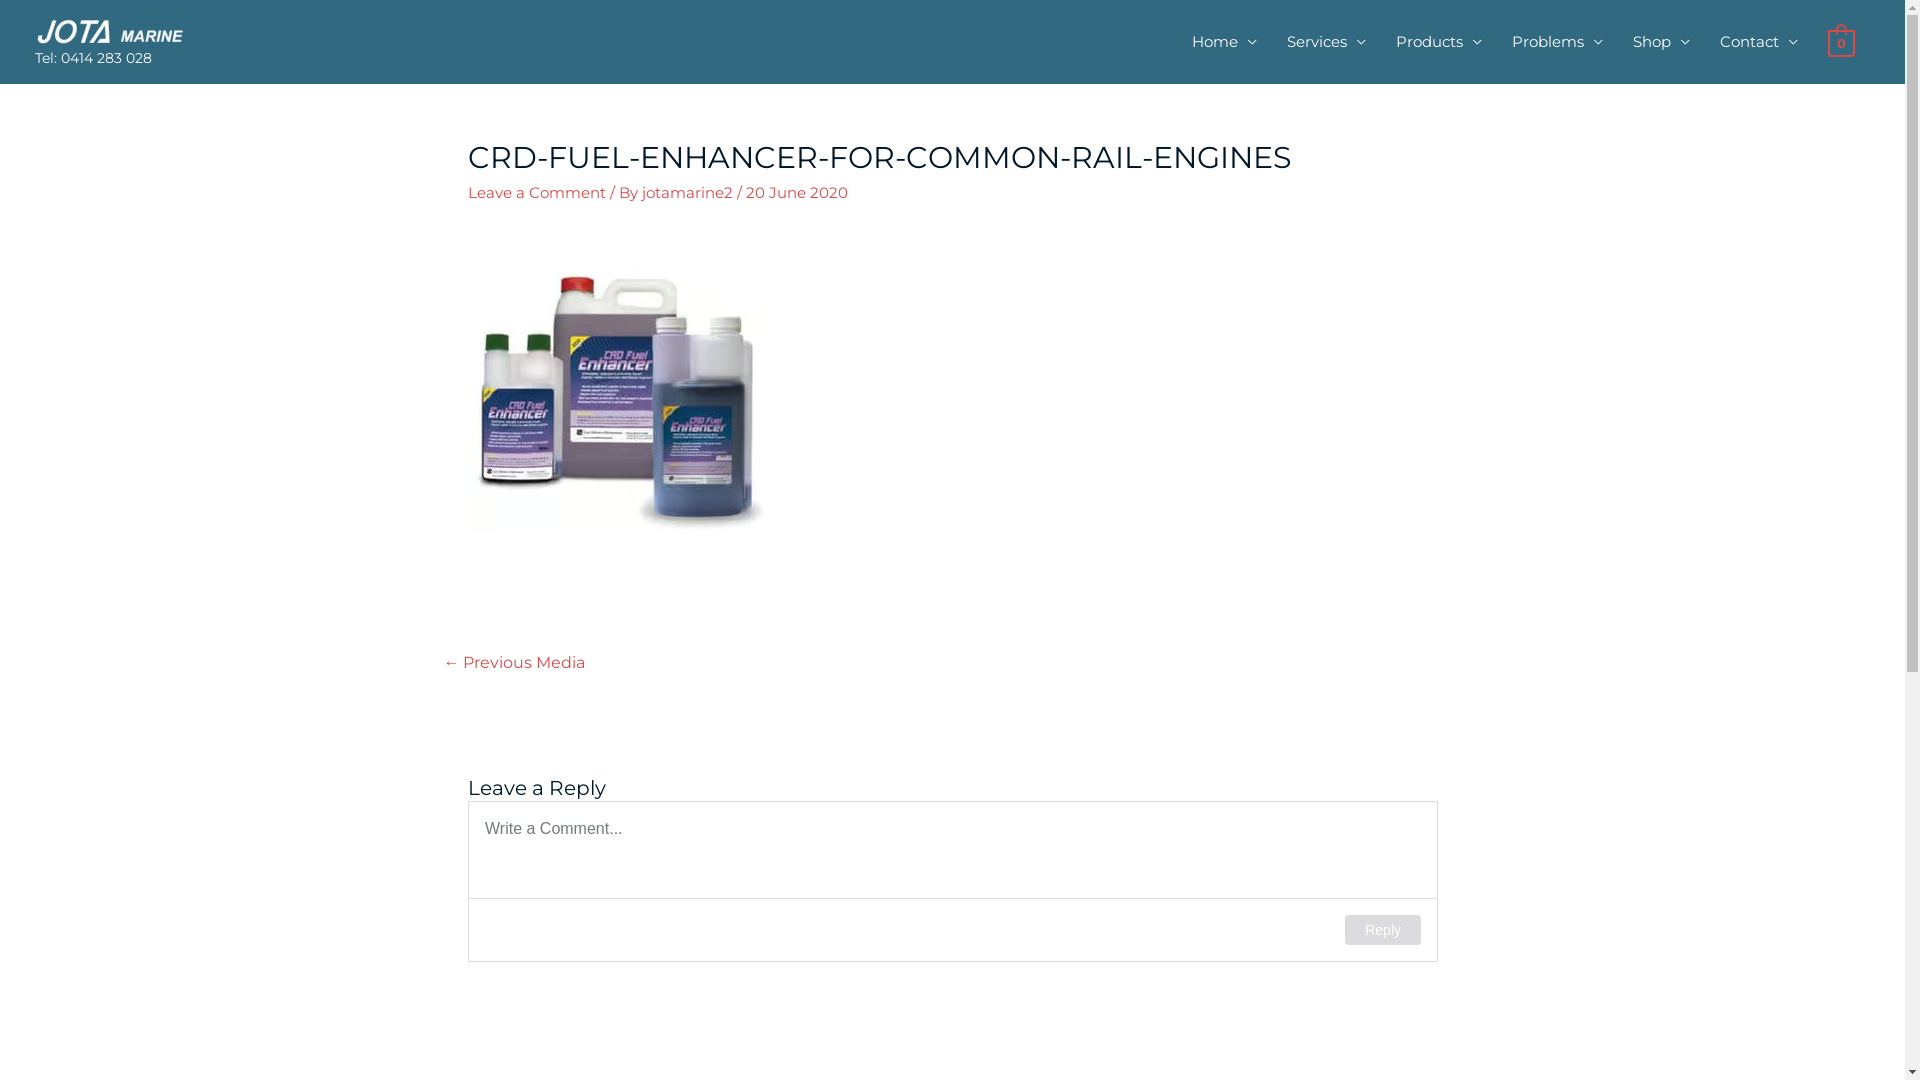 The height and width of the screenshot is (1080, 1920). Describe the element at coordinates (1662, 42) in the screenshot. I see `Shop` at that location.